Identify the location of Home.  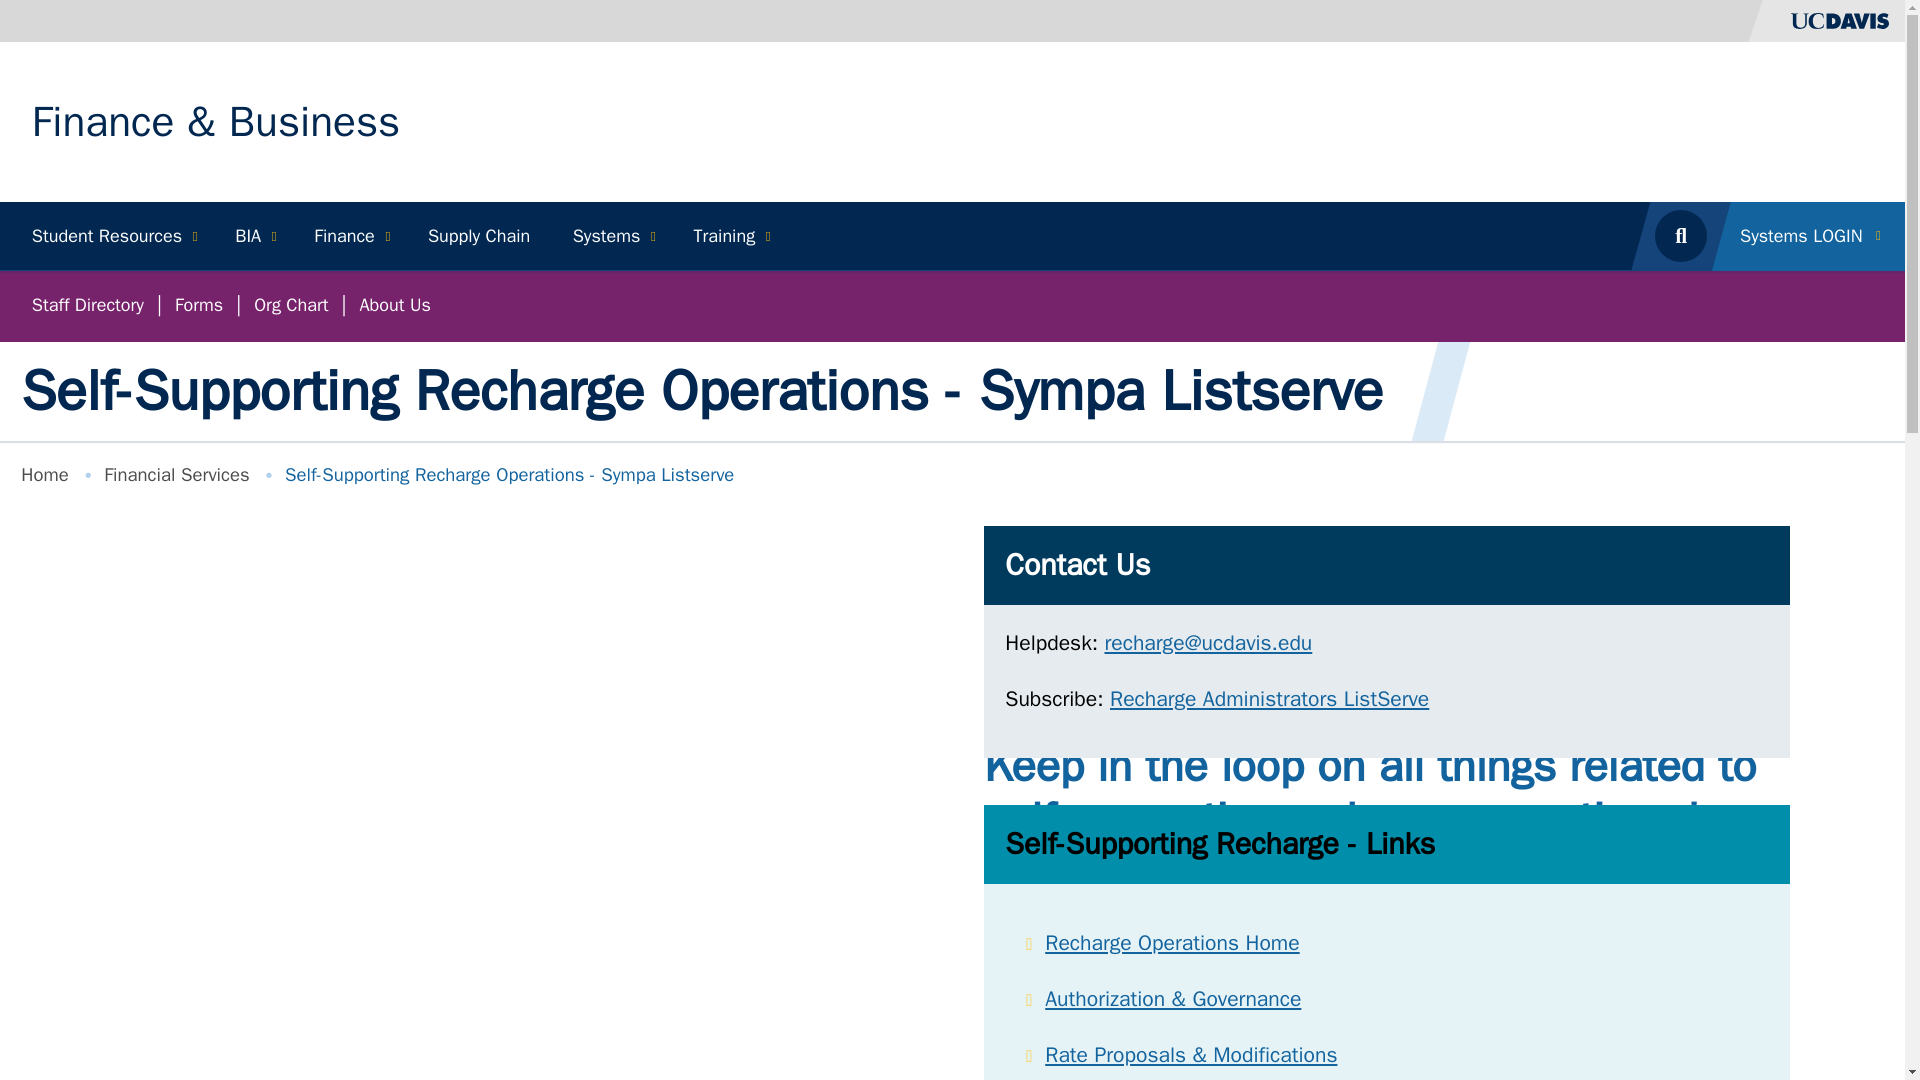
(216, 122).